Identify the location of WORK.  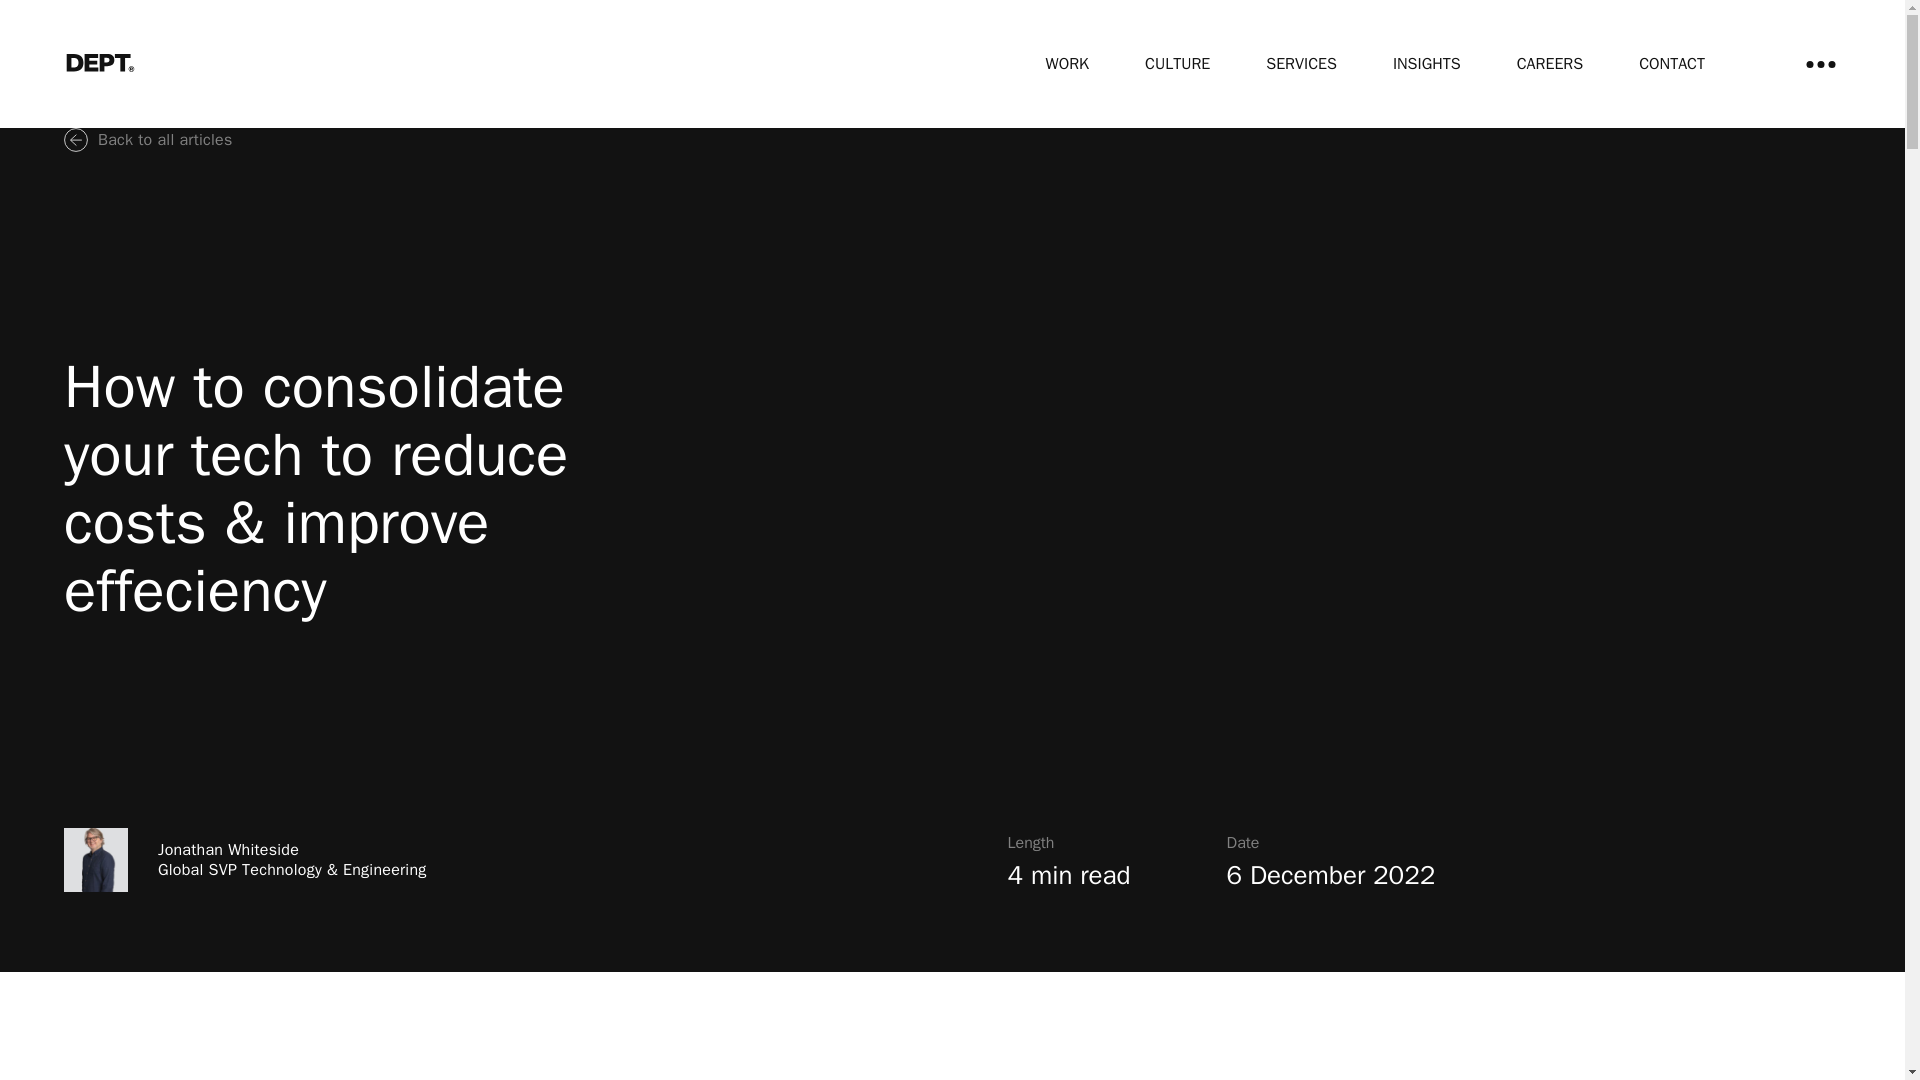
(1067, 64).